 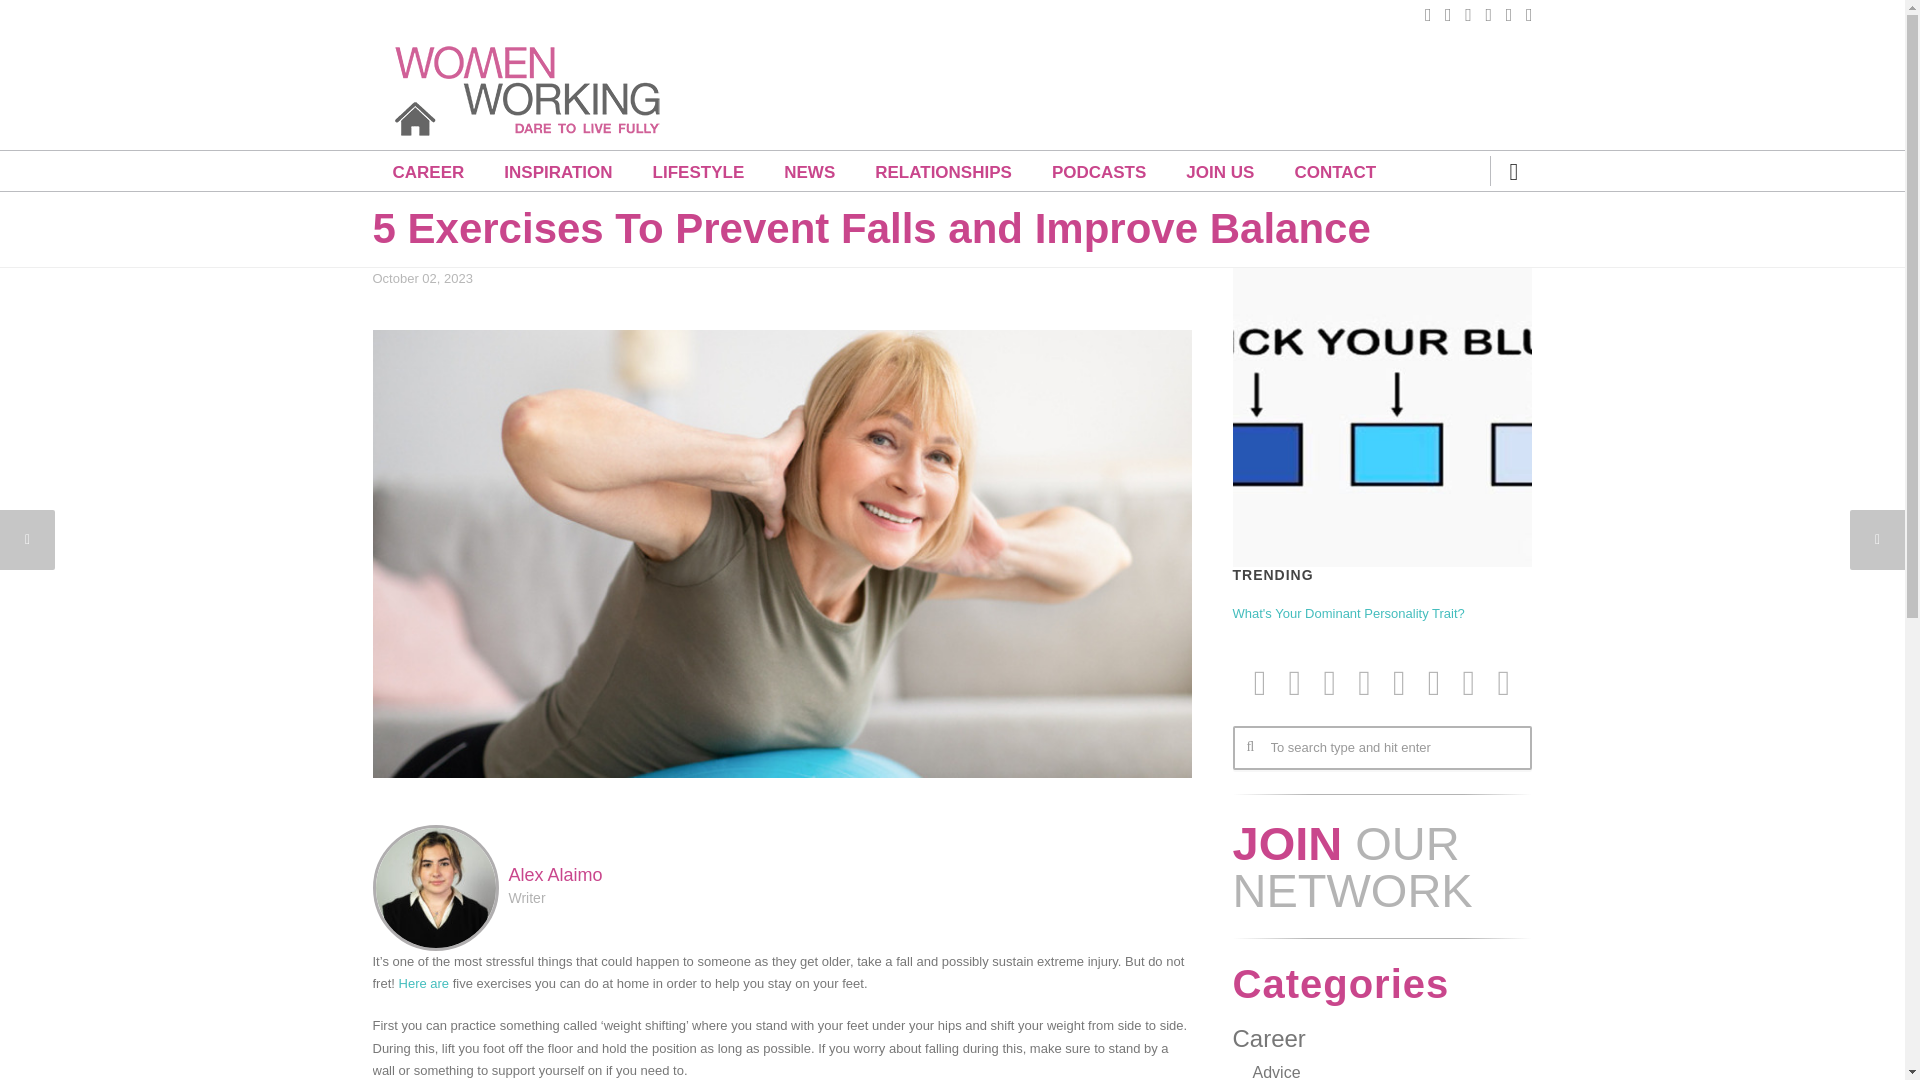 What do you see at coordinates (1334, 172) in the screenshot?
I see `CONTACT` at bounding box center [1334, 172].